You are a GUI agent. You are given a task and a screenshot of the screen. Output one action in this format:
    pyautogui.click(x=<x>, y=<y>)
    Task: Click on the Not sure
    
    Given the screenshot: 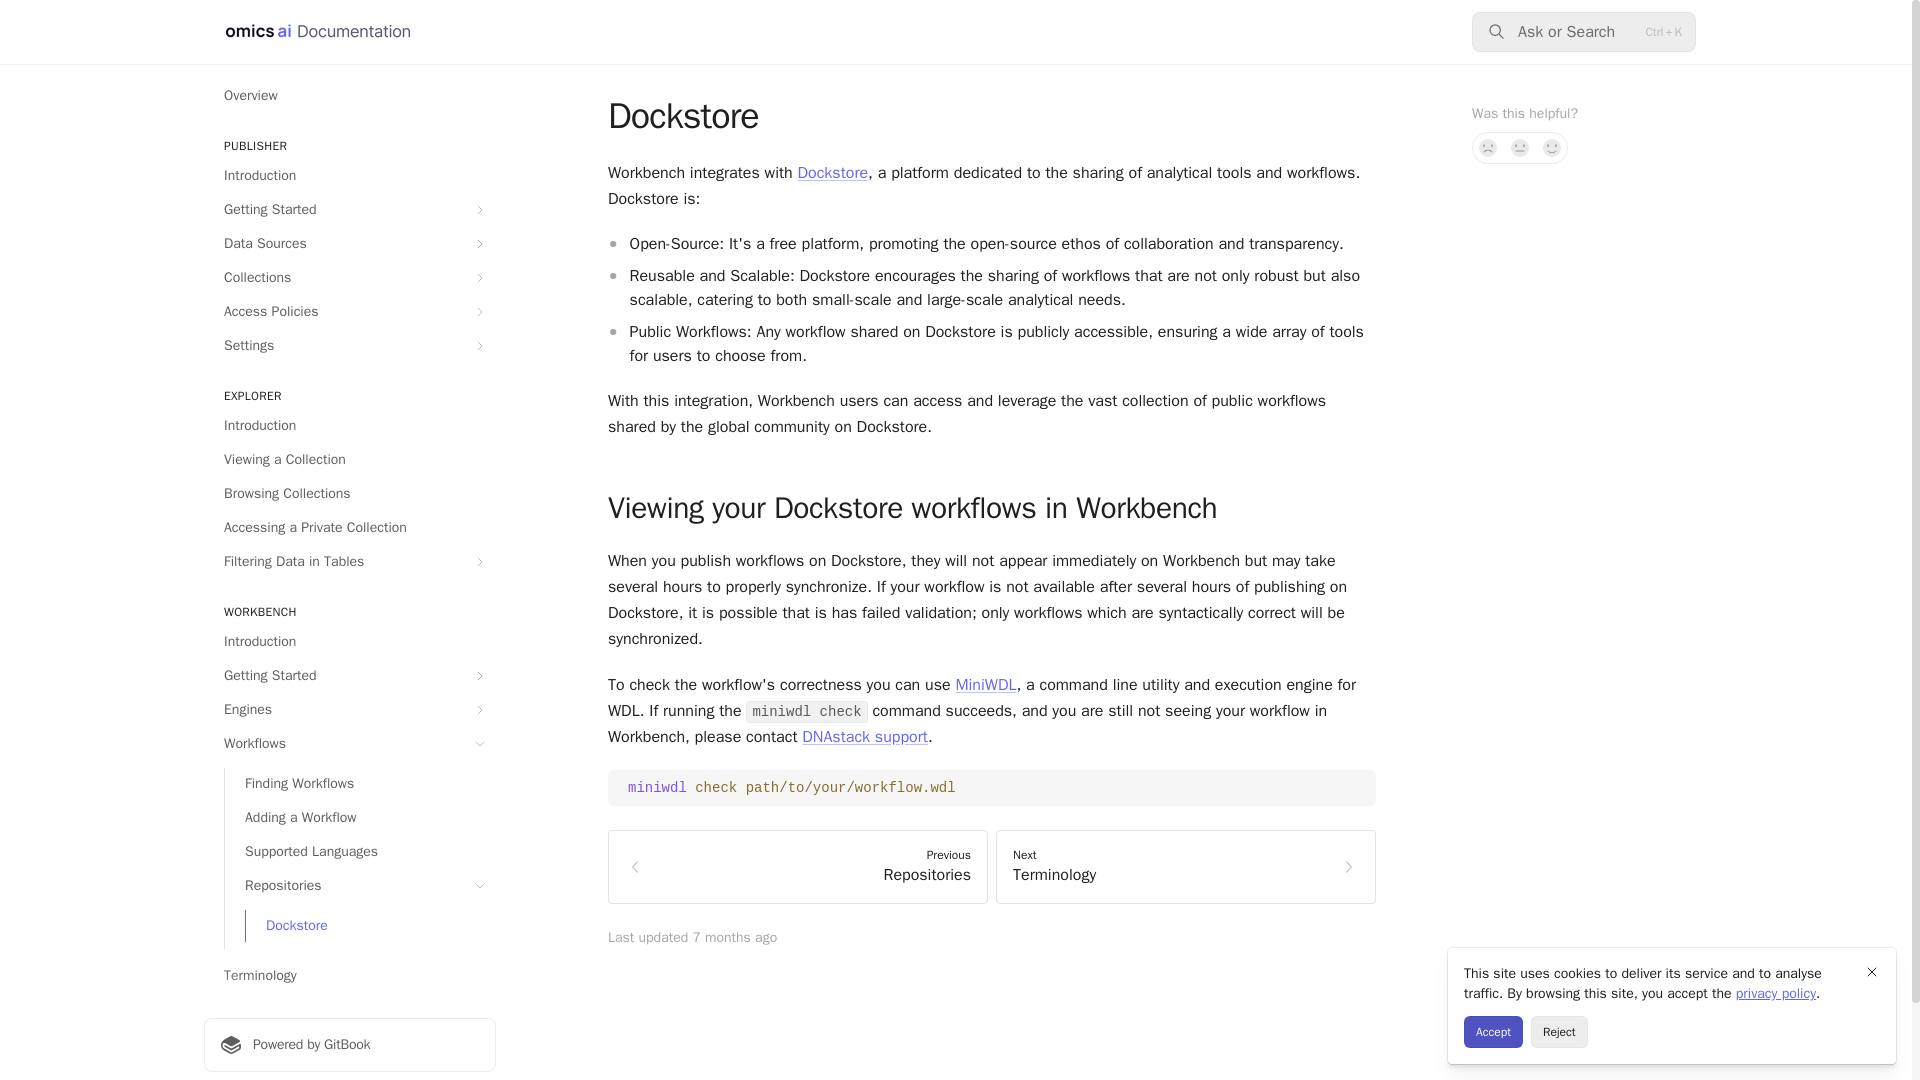 What is the action you would take?
    pyautogui.click(x=1520, y=148)
    